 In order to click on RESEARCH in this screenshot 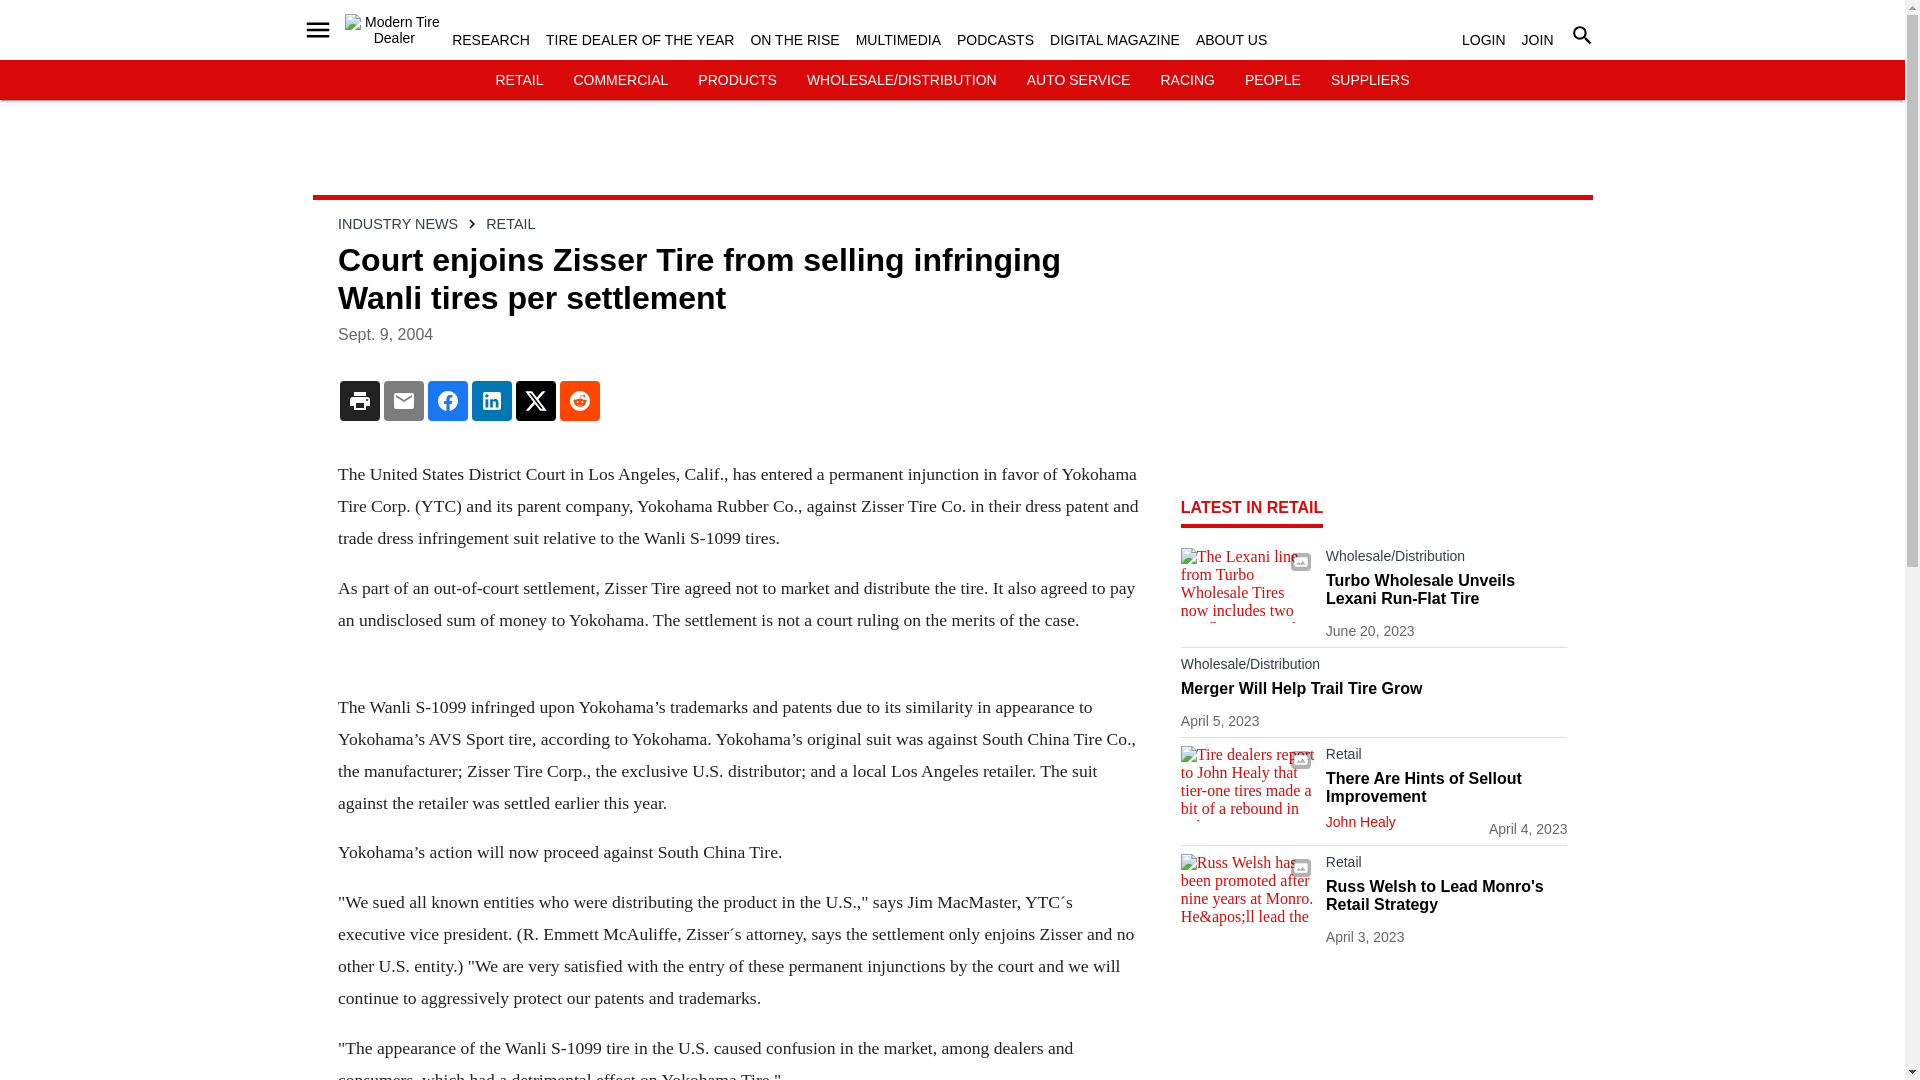, I will do `click(490, 40)`.